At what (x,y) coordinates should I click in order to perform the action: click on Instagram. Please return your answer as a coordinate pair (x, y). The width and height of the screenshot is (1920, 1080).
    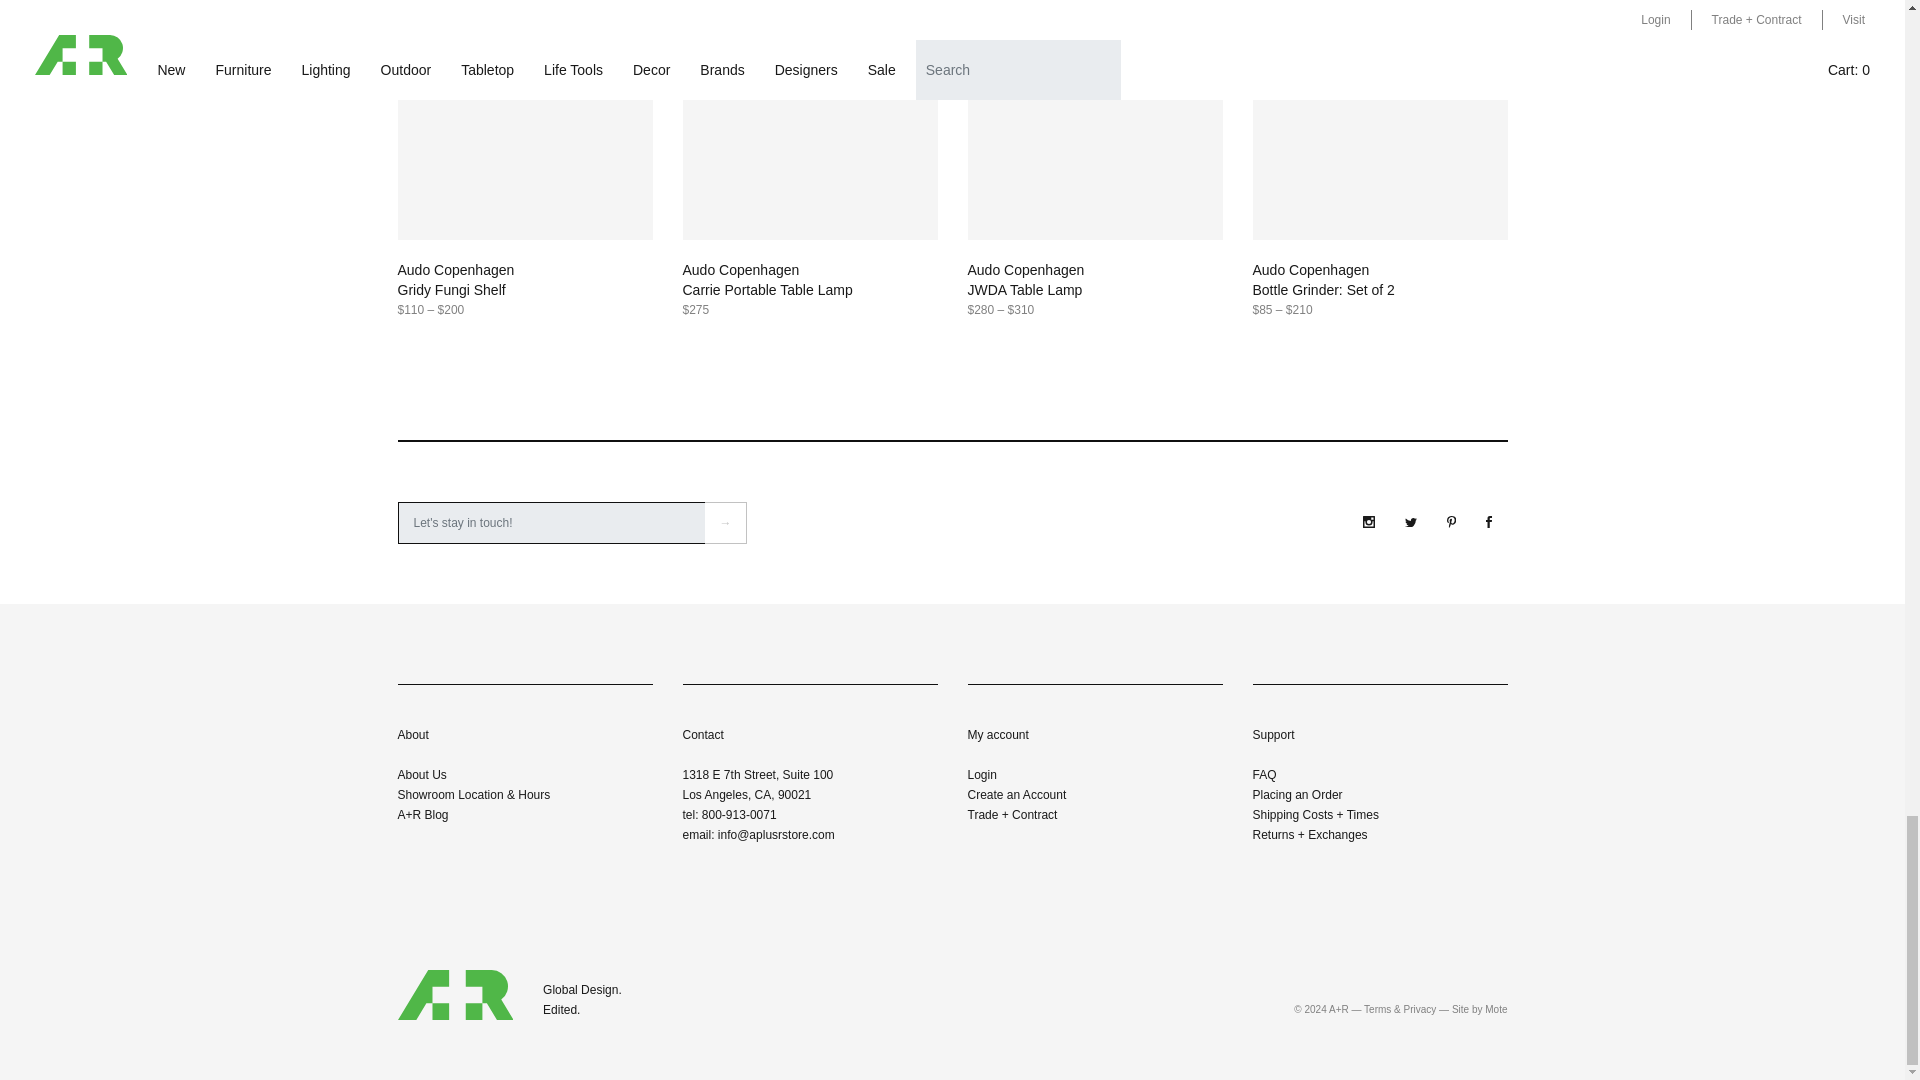
    Looking at the image, I should click on (1368, 522).